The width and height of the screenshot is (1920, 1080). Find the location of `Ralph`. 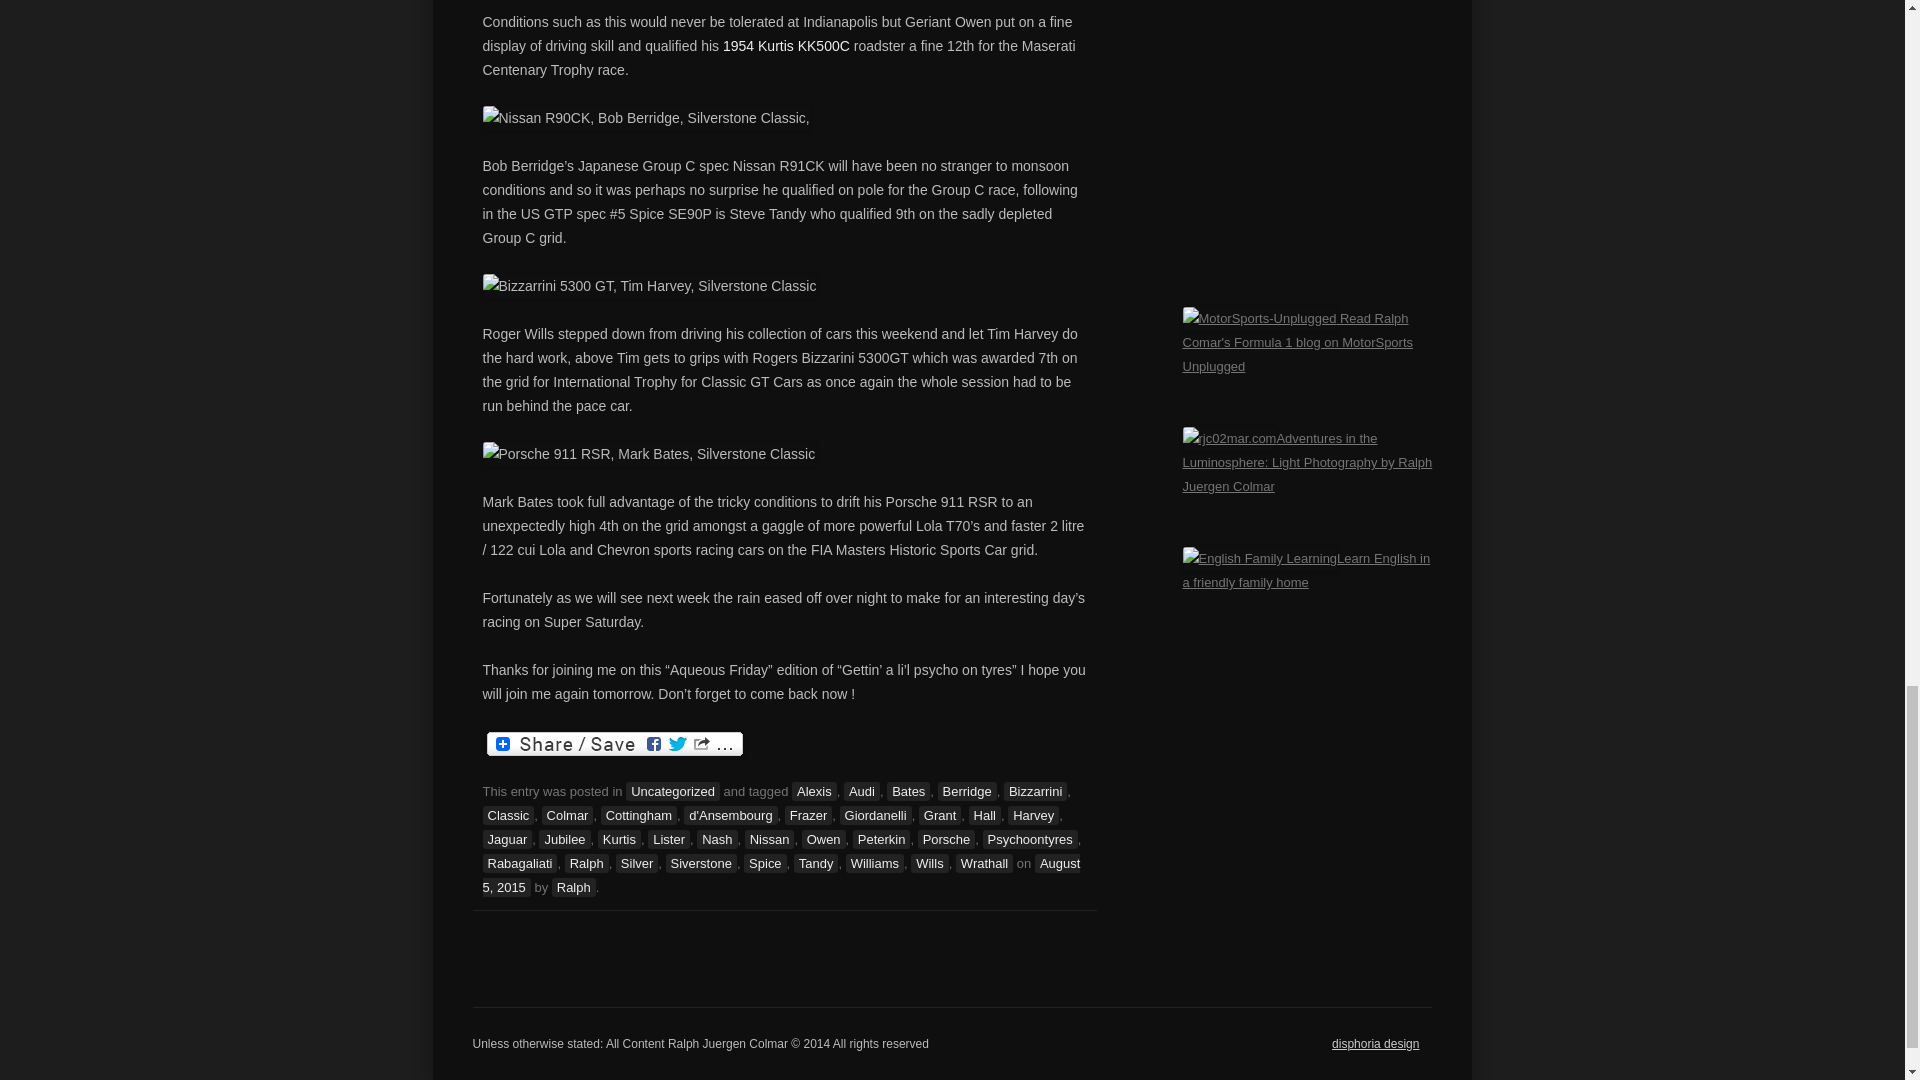

Ralph is located at coordinates (586, 863).